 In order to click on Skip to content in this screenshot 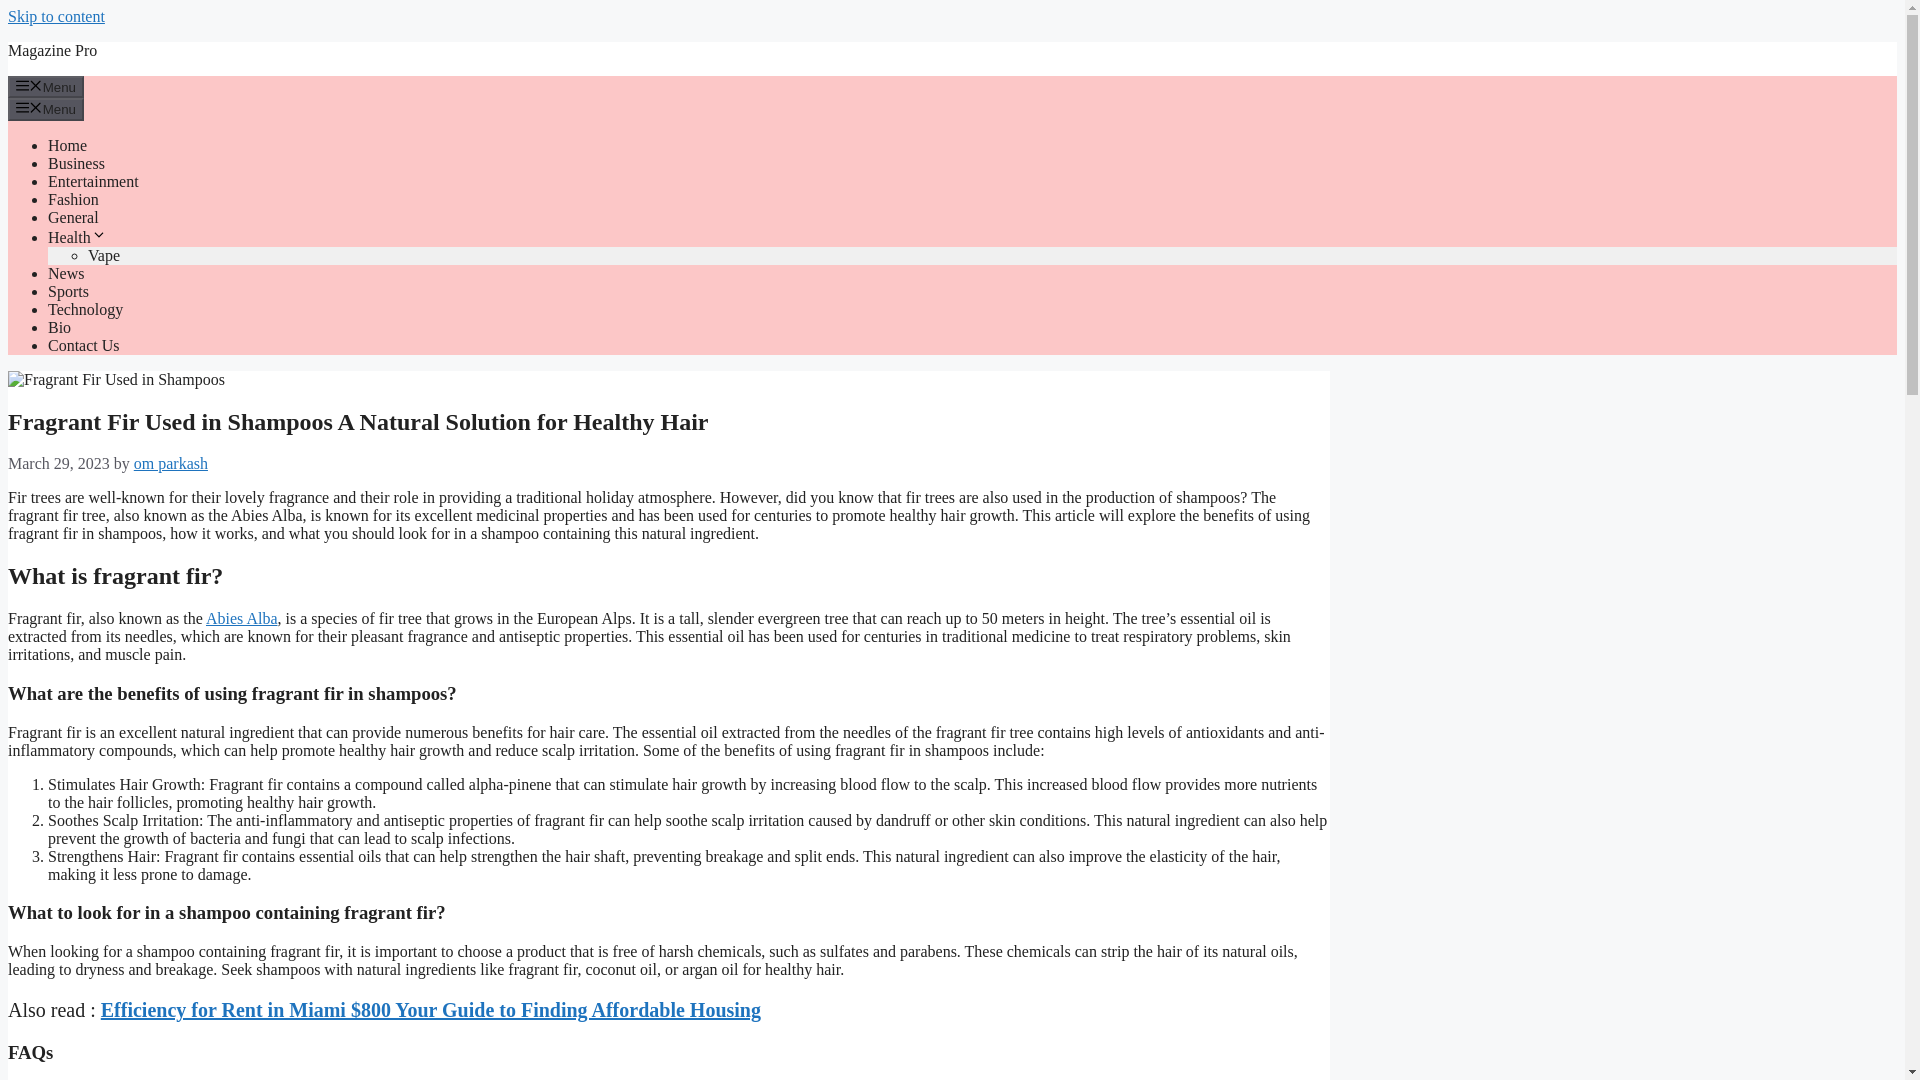, I will do `click(56, 16)`.